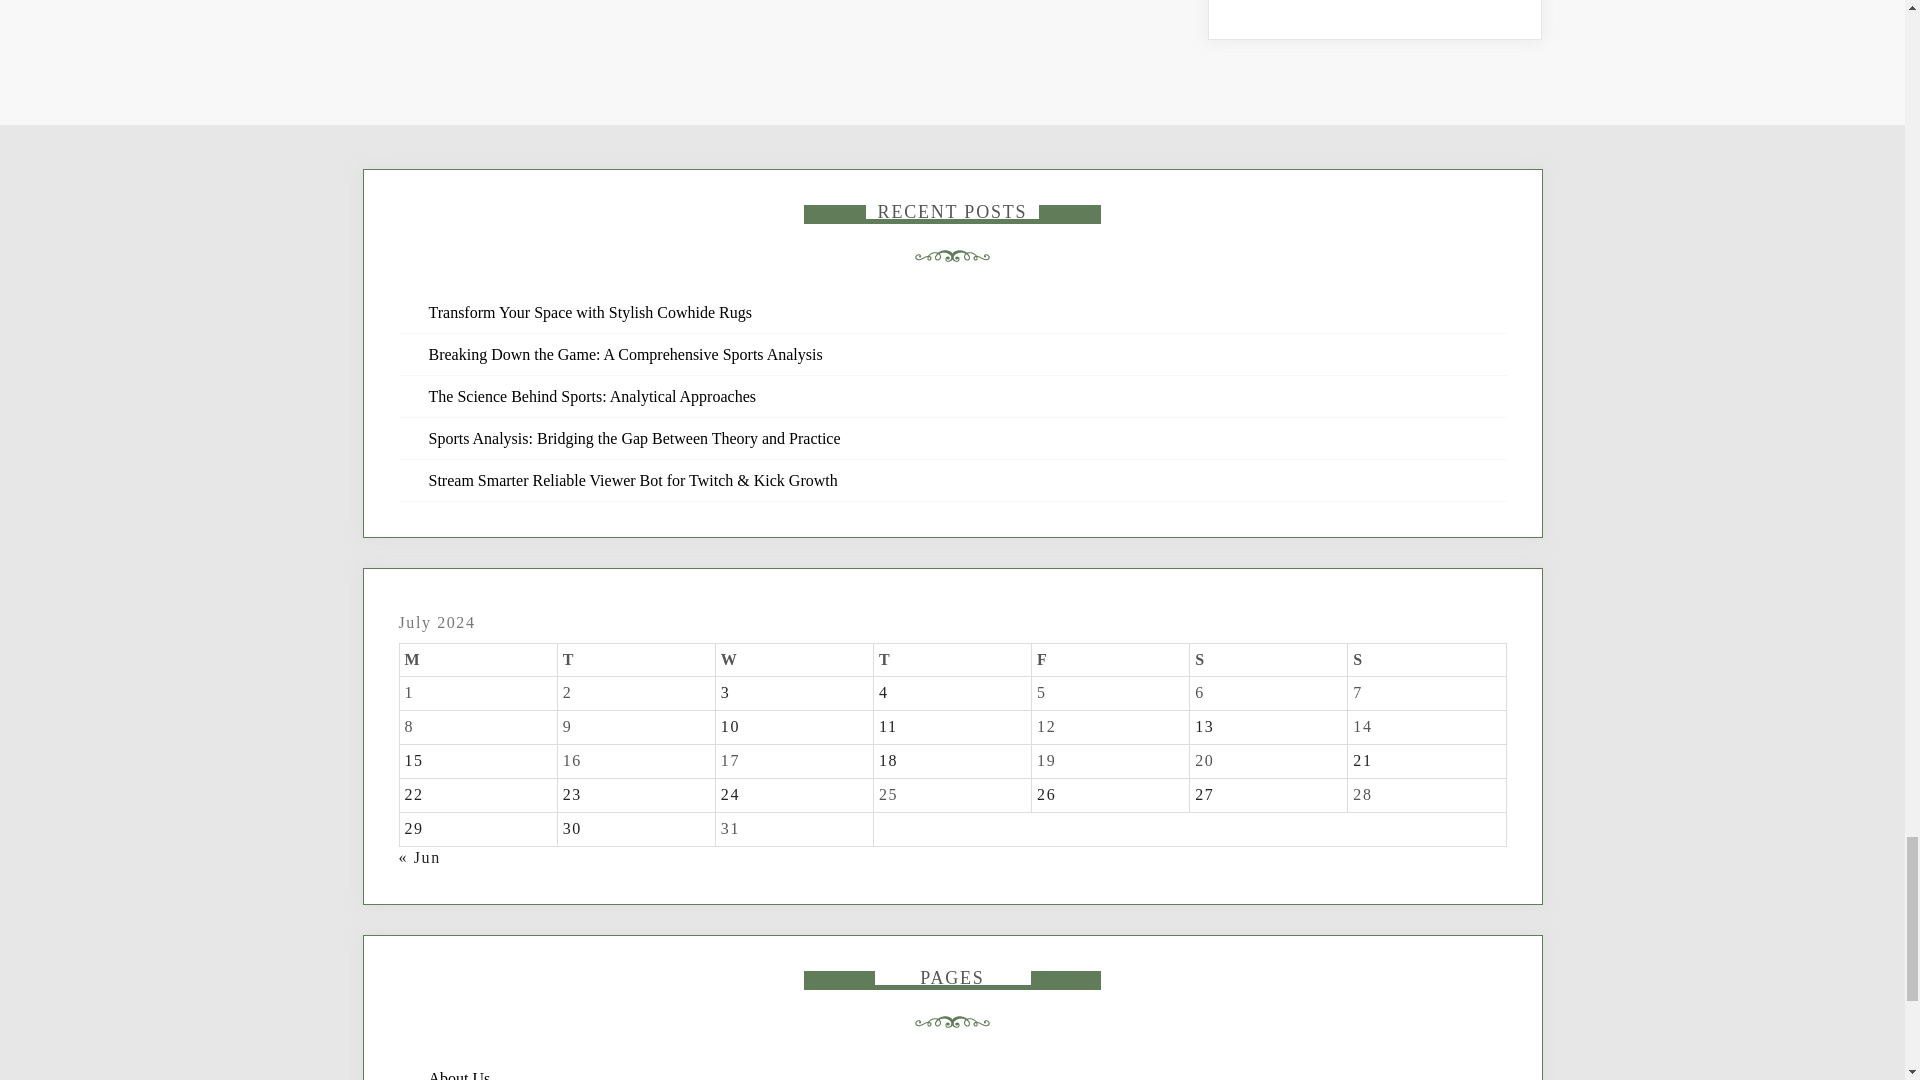  Describe the element at coordinates (952, 660) in the screenshot. I see `Thursday` at that location.